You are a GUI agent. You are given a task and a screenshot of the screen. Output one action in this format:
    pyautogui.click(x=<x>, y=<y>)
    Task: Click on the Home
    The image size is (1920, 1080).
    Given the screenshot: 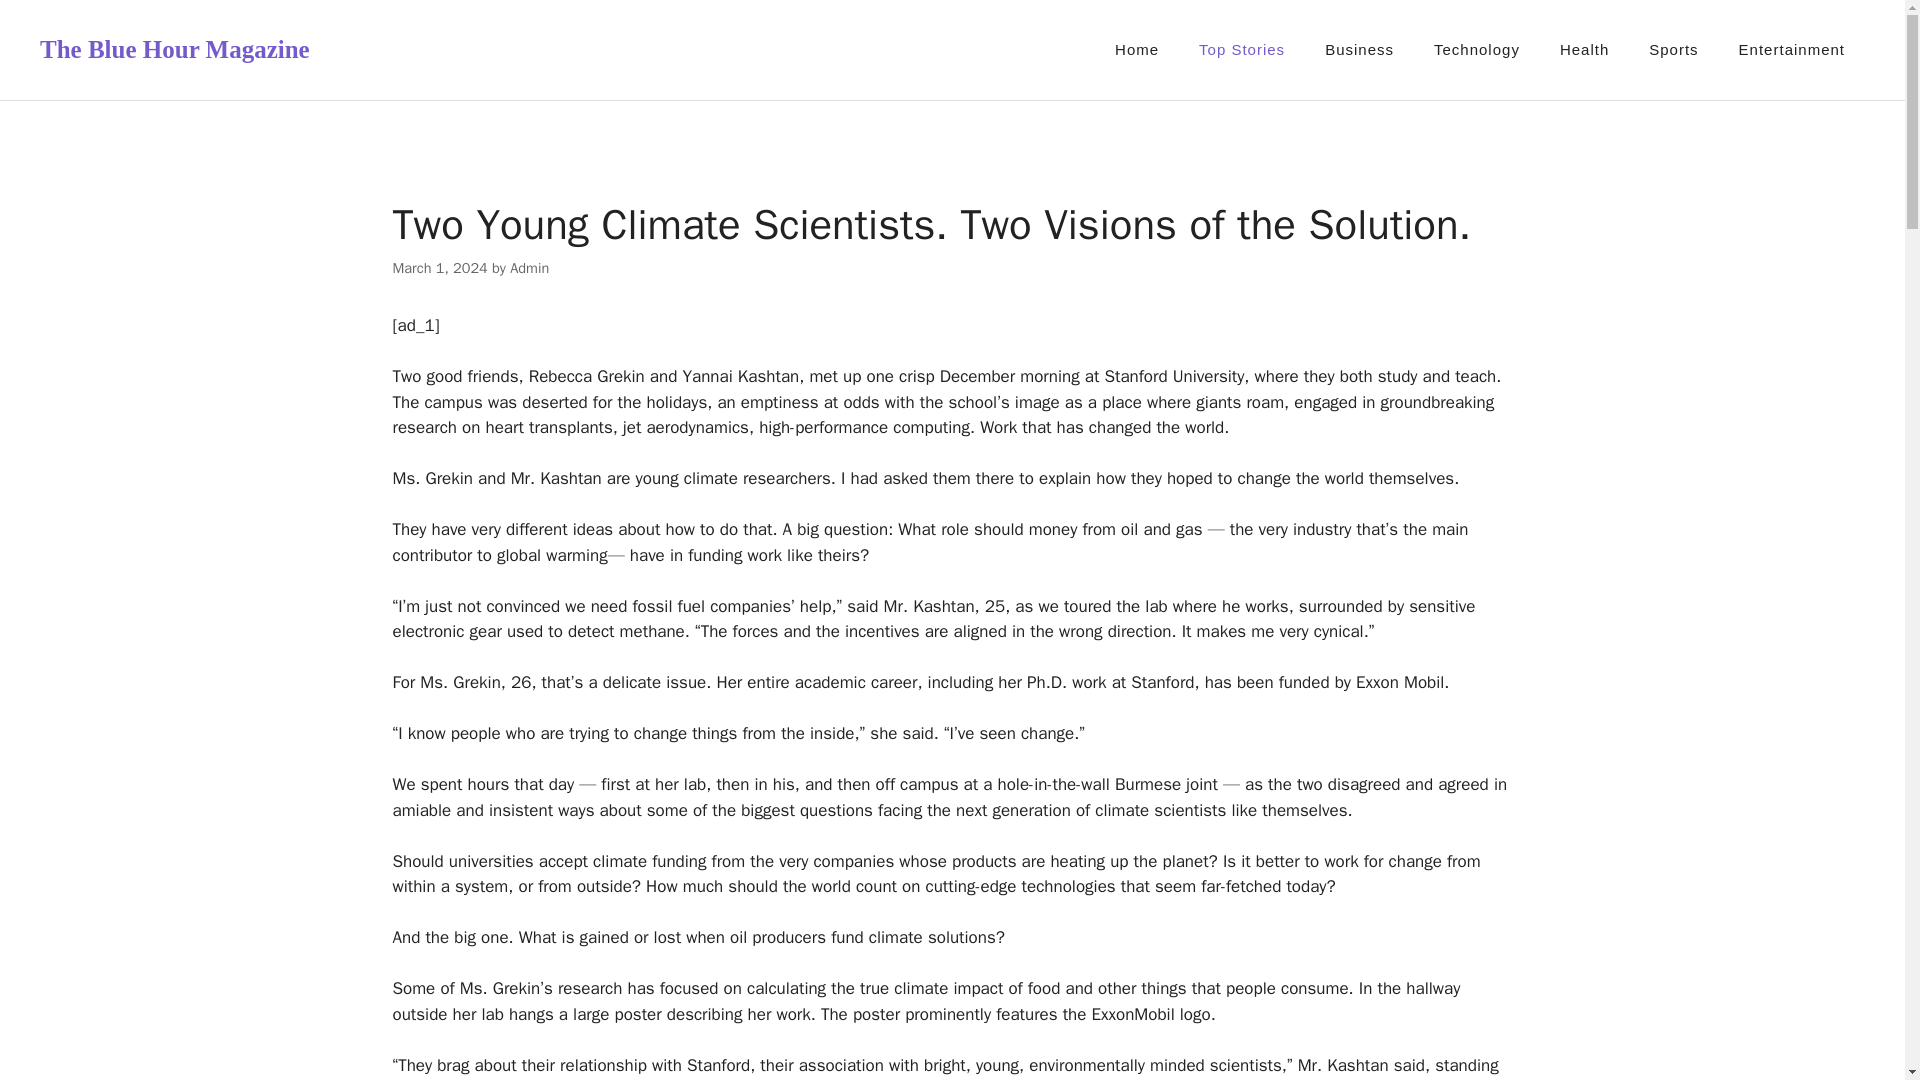 What is the action you would take?
    pyautogui.click(x=1136, y=50)
    